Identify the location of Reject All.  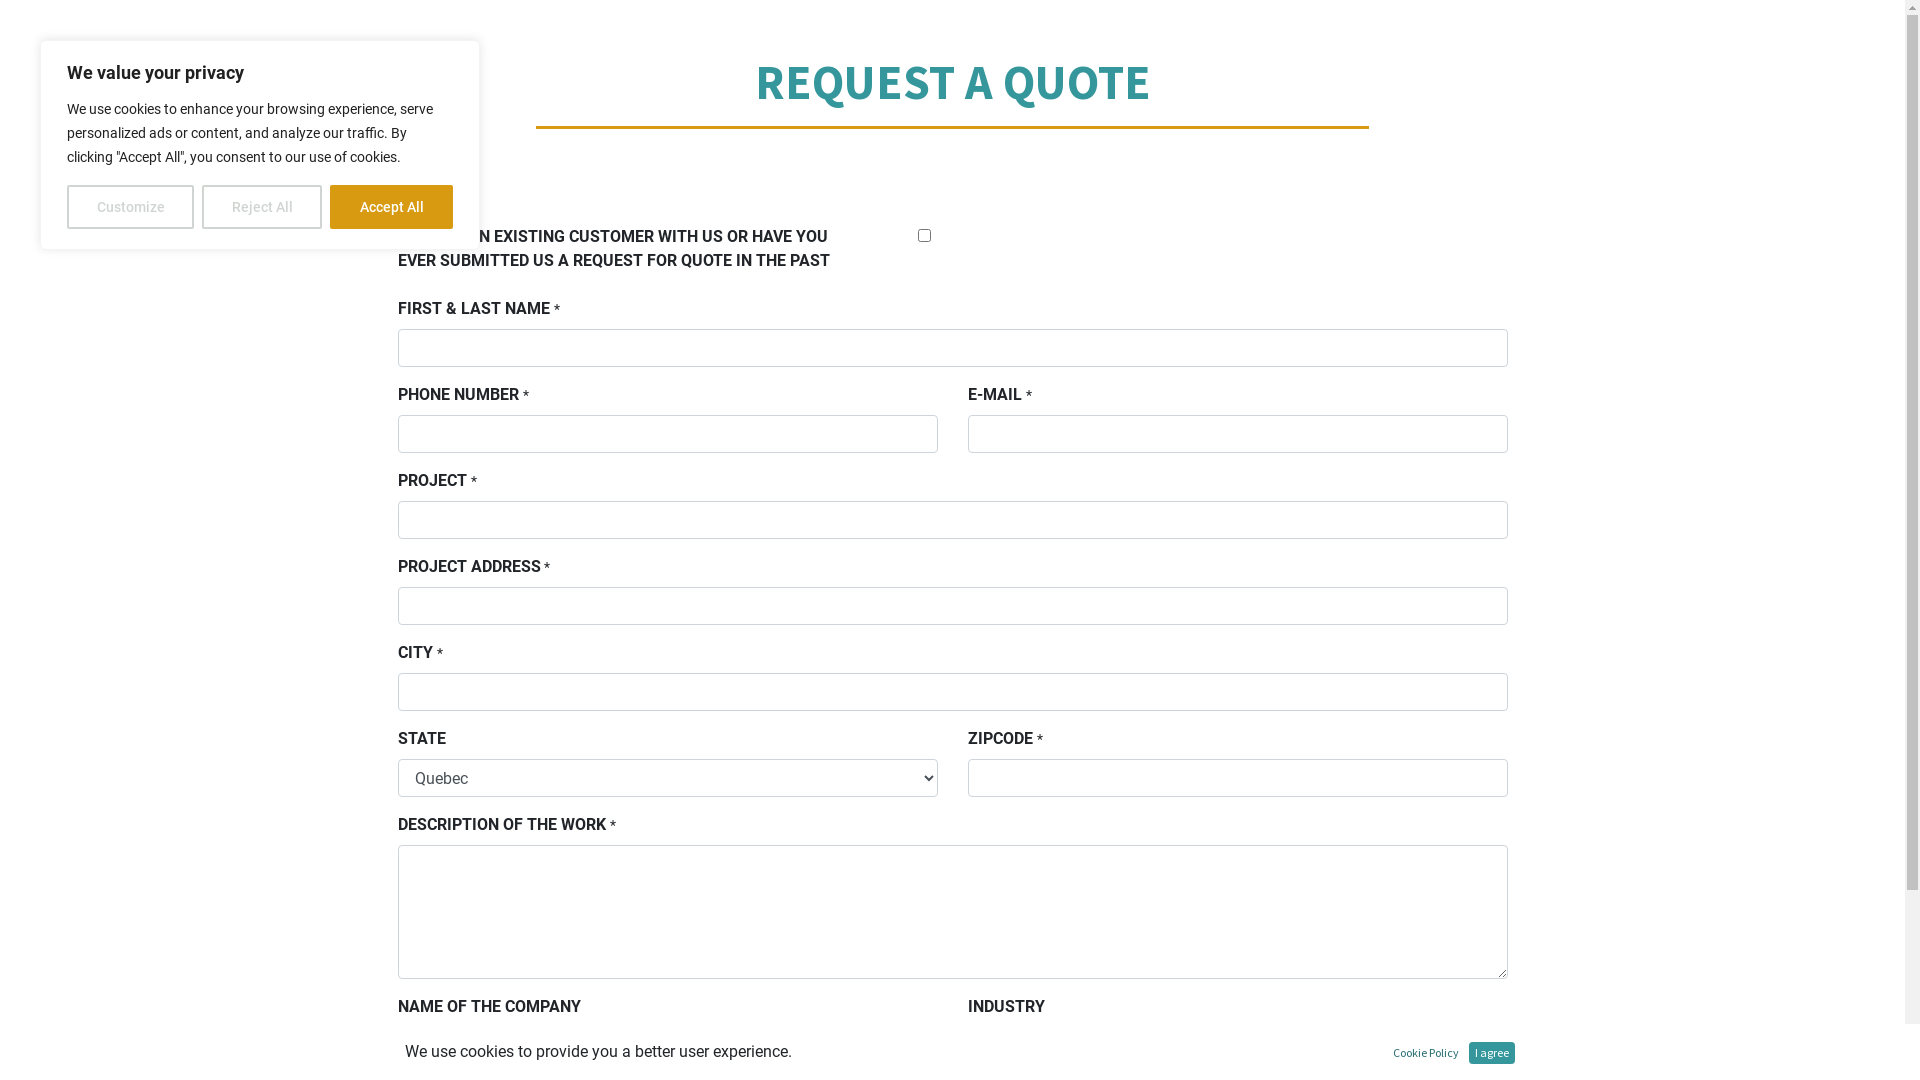
(262, 207).